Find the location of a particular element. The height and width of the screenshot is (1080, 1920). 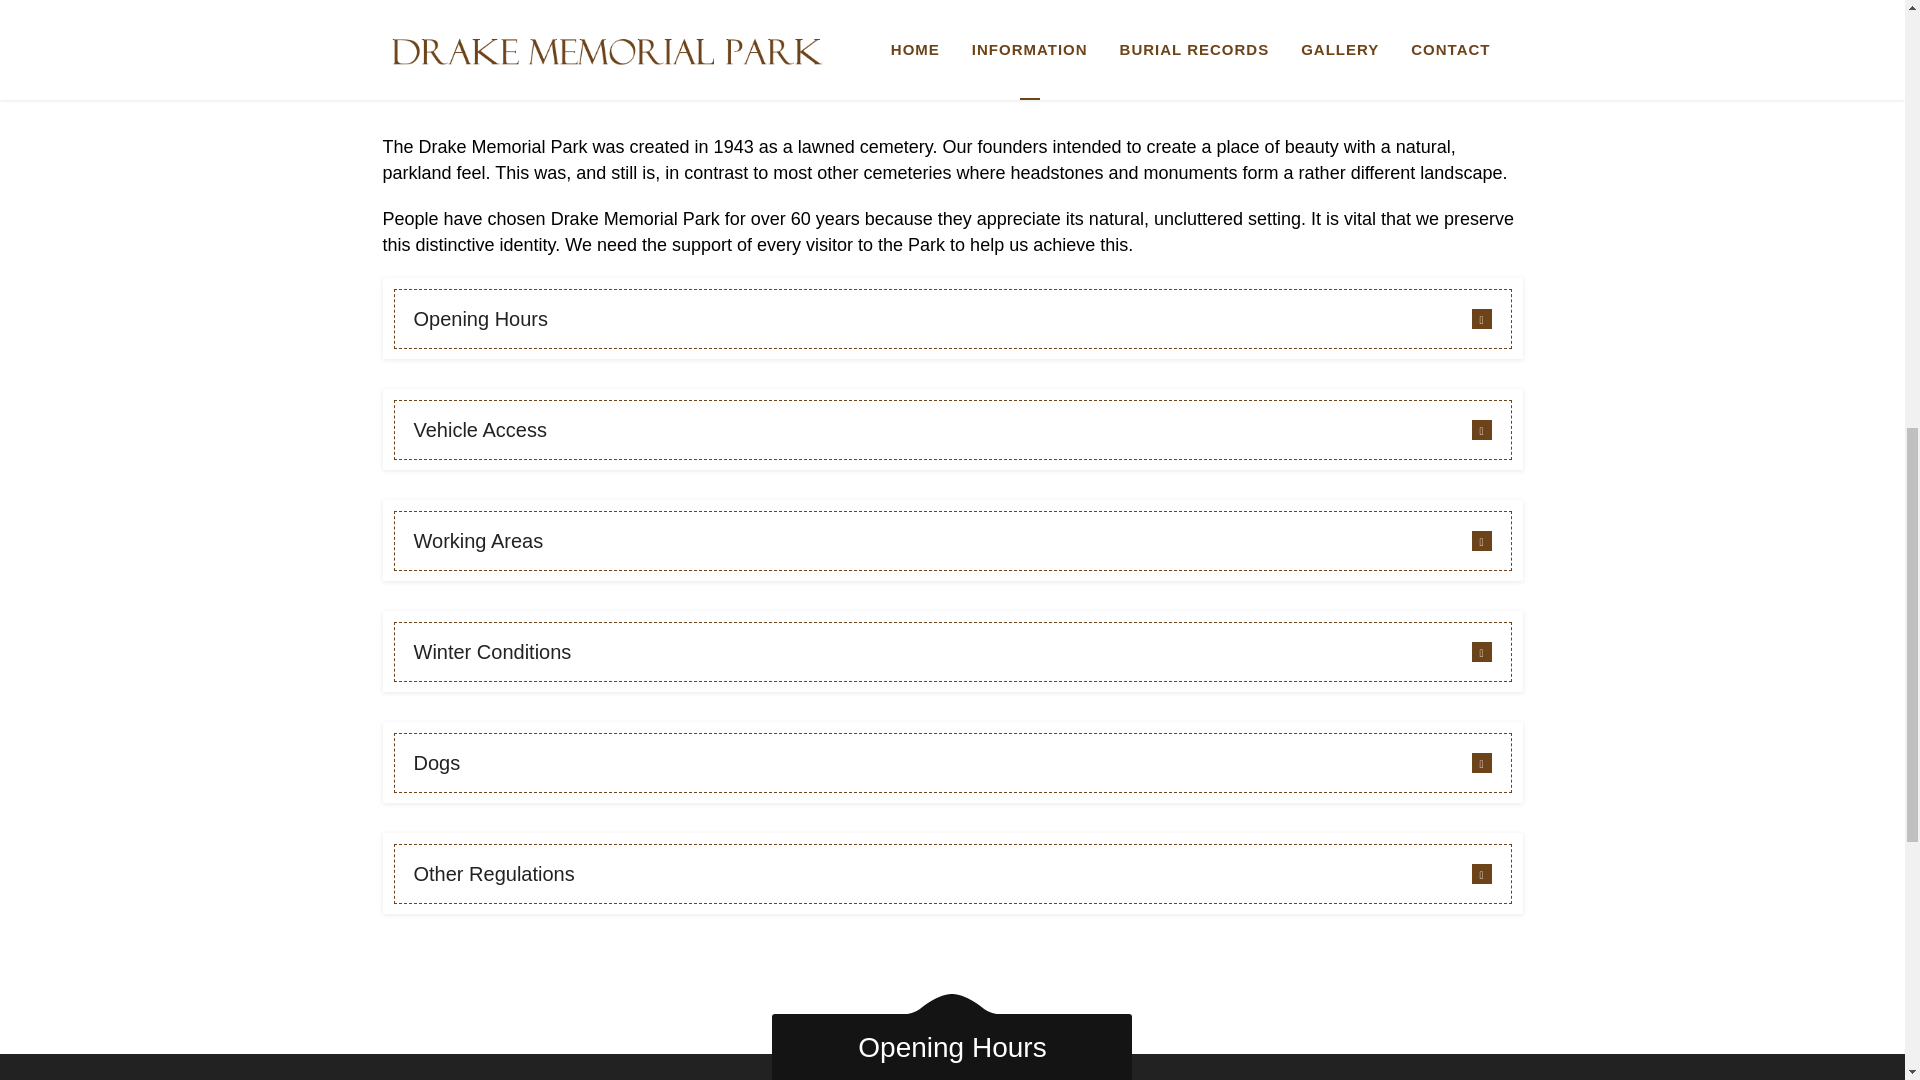

Vehicle Access is located at coordinates (952, 430).